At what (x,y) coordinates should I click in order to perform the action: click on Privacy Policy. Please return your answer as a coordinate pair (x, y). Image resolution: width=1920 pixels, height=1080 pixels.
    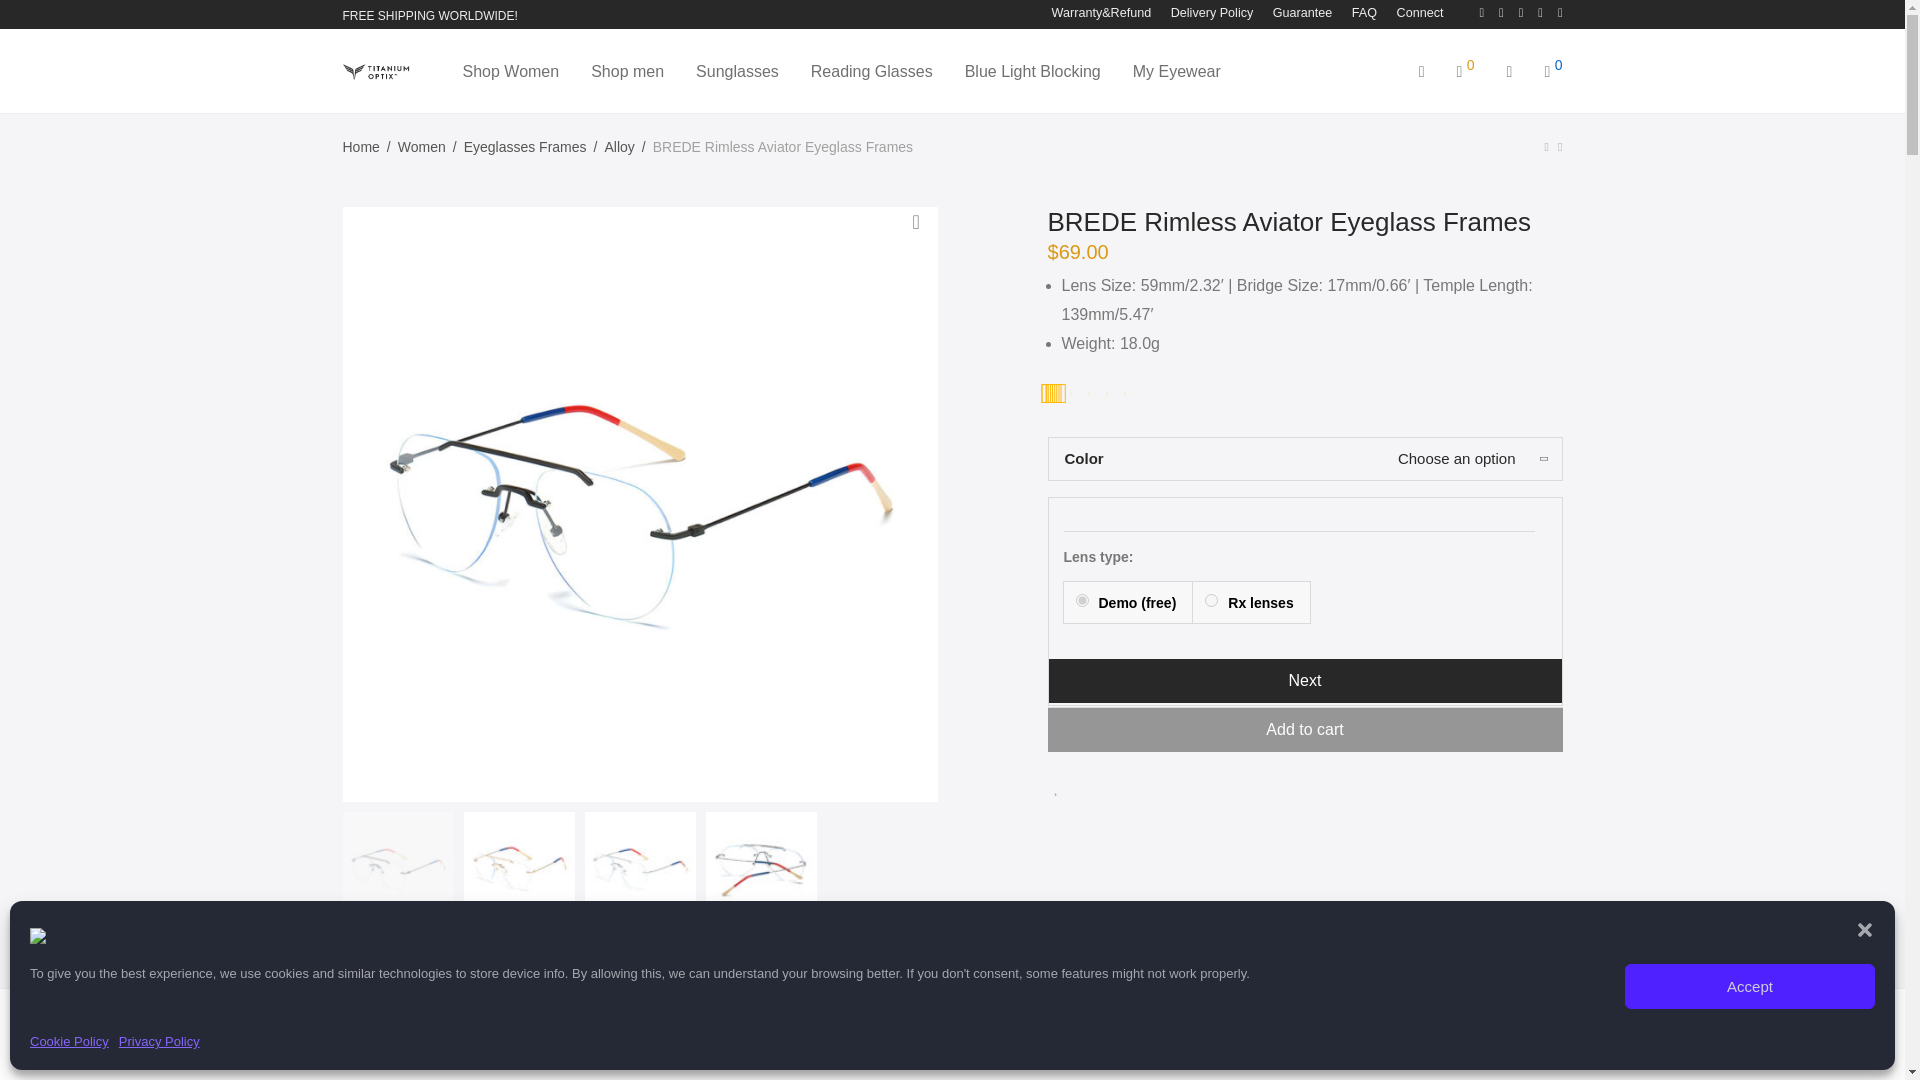
    Looking at the image, I should click on (159, 1042).